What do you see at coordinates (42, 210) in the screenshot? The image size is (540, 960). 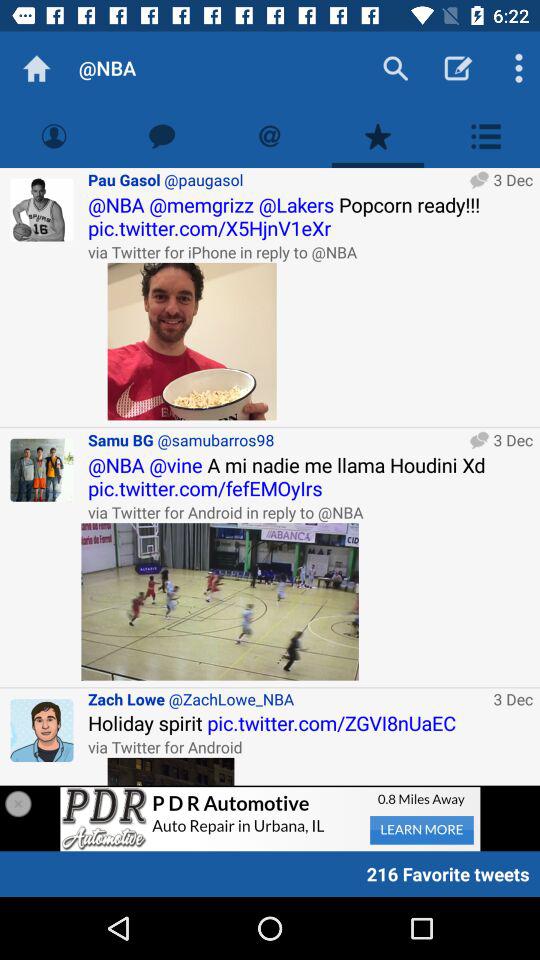 I see `open poster 's profile` at bounding box center [42, 210].